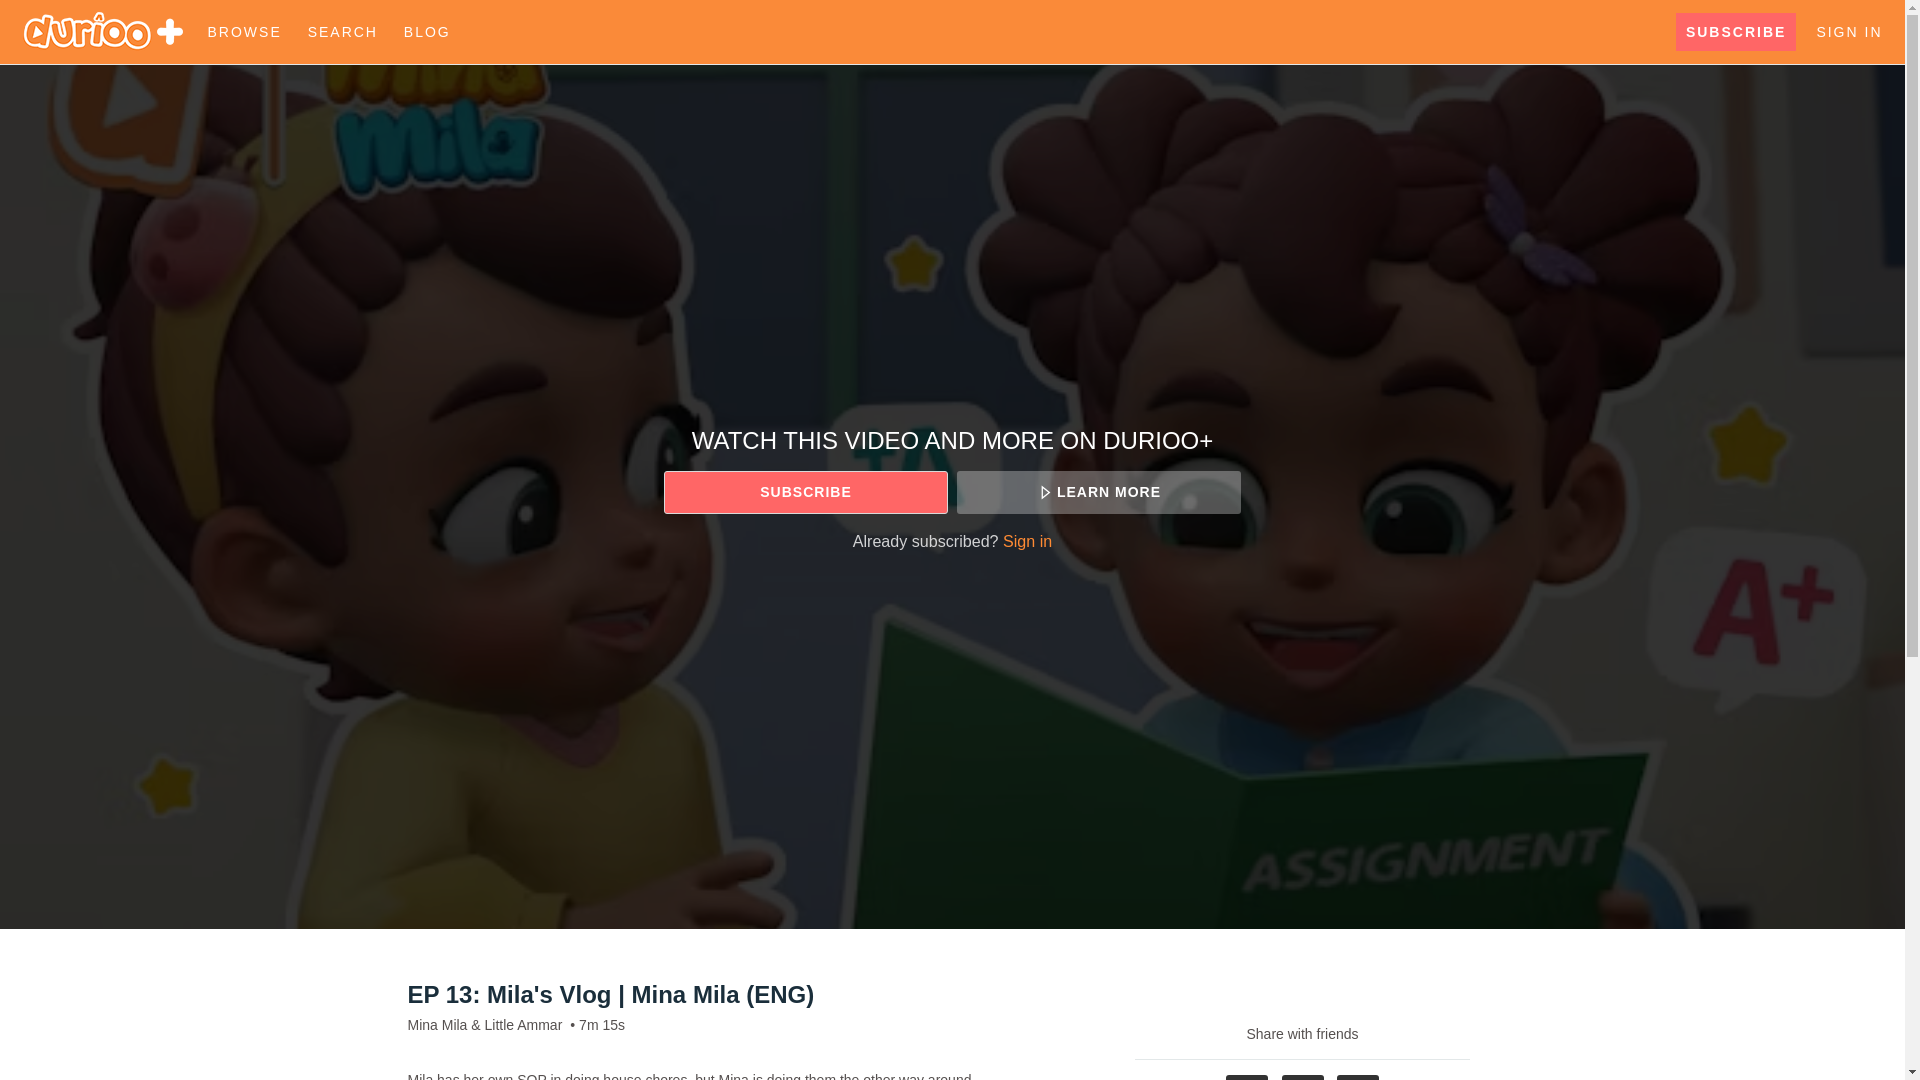 The height and width of the screenshot is (1080, 1920). Describe the element at coordinates (1848, 32) in the screenshot. I see `SIGN IN` at that location.